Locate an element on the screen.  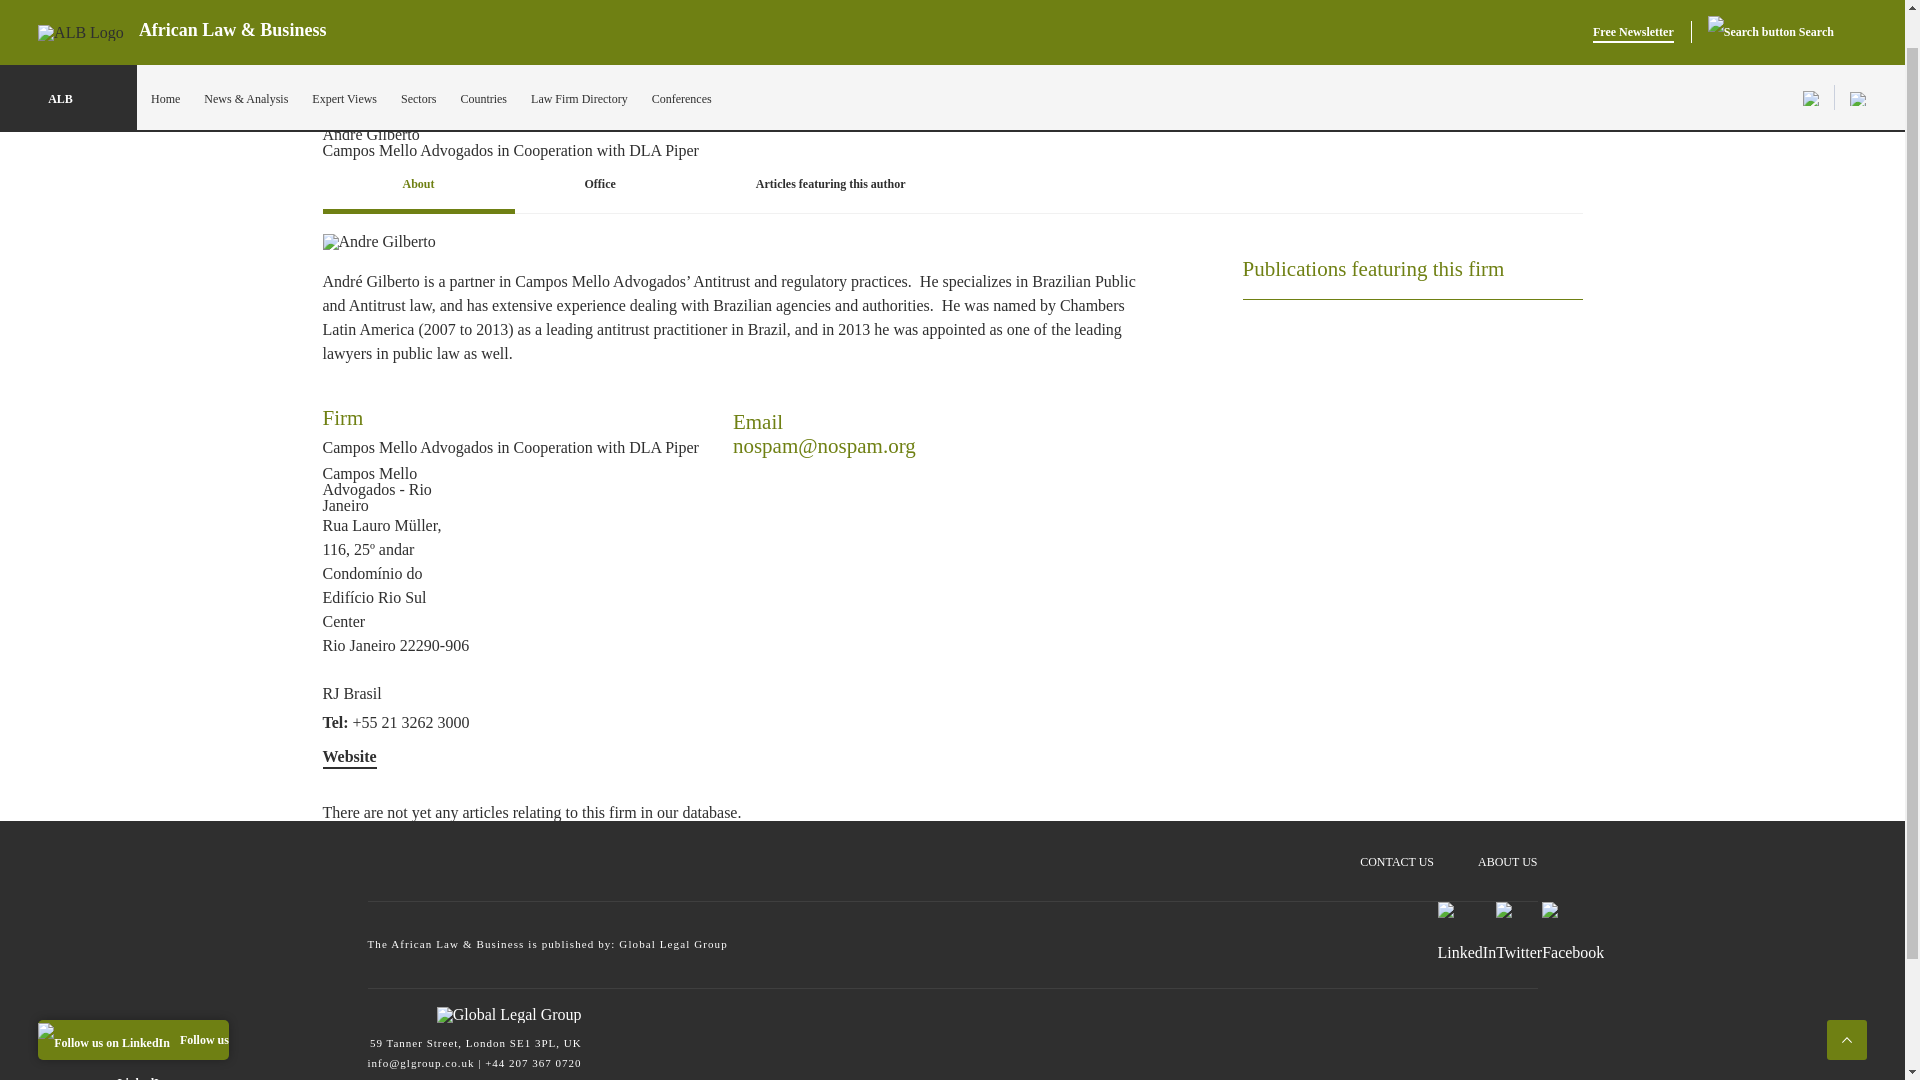
Conferences is located at coordinates (682, 59).